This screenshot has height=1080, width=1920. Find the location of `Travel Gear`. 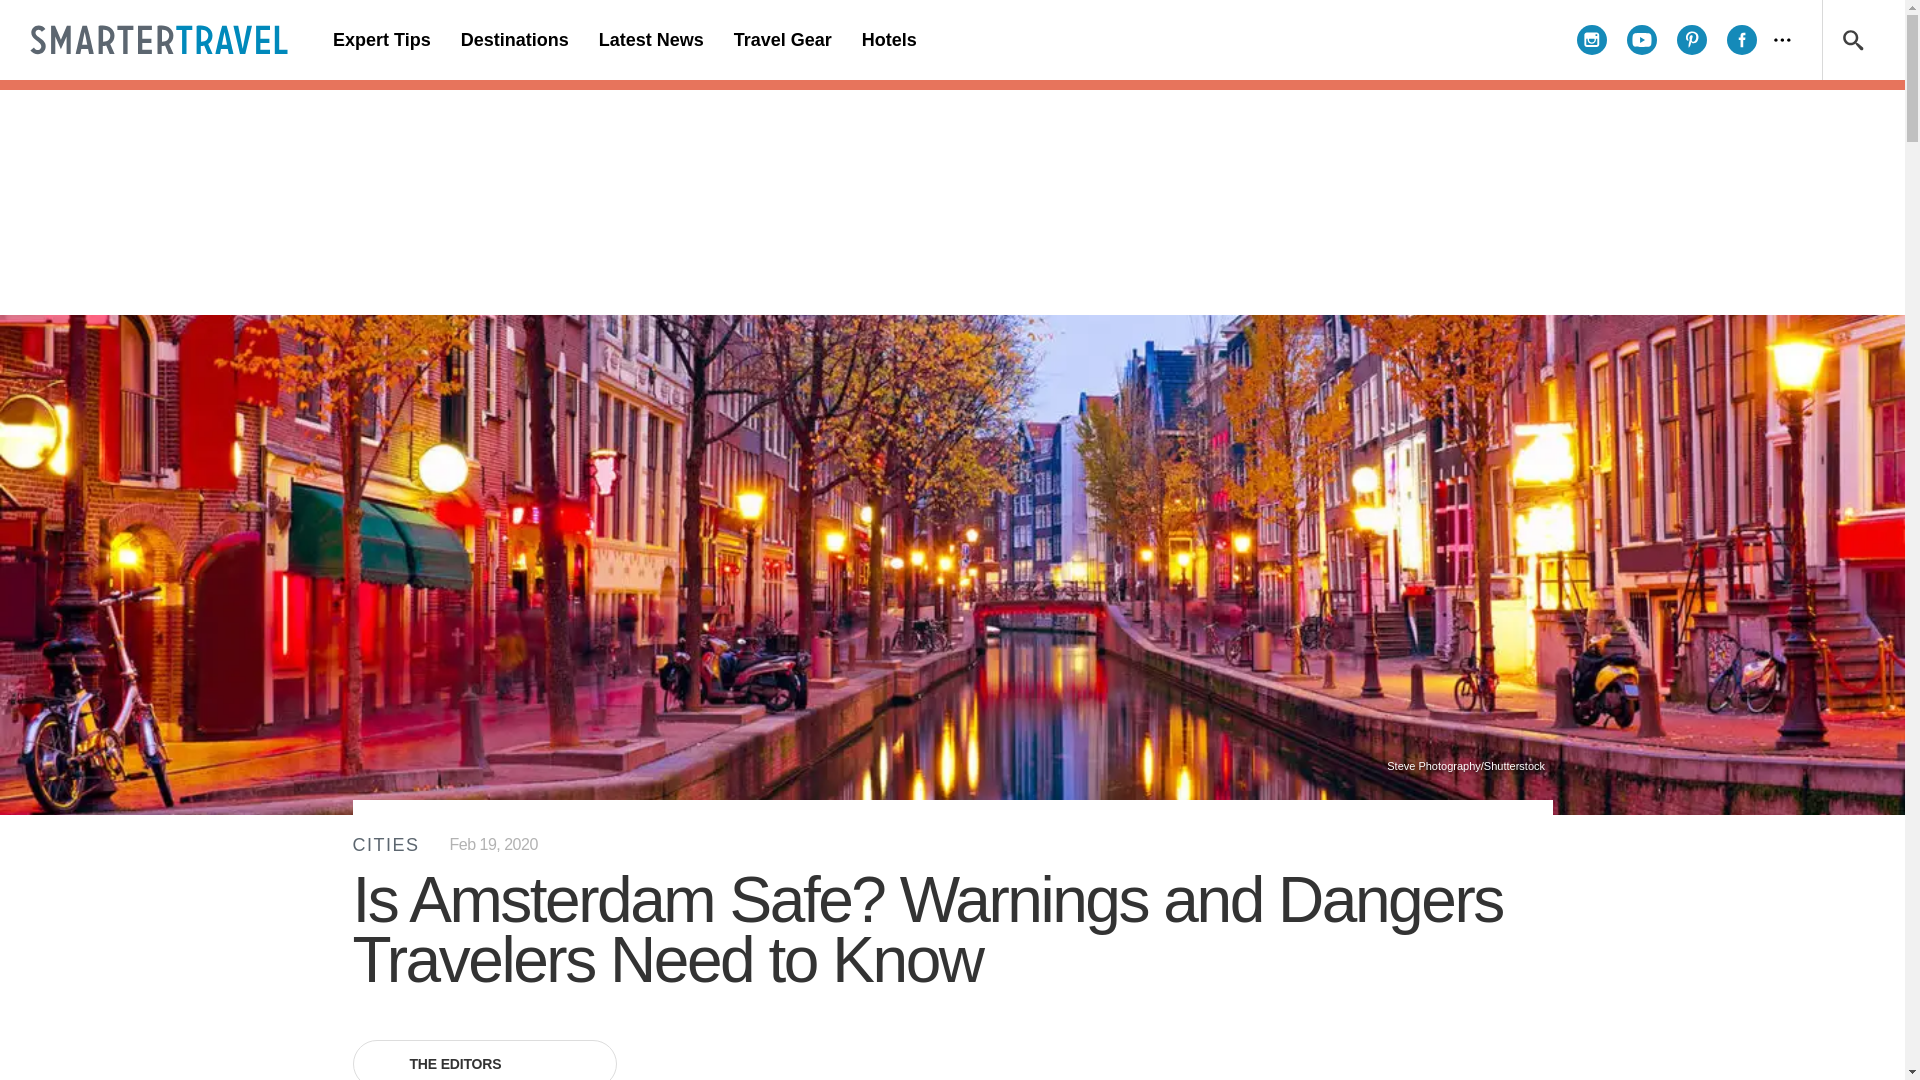

Travel Gear is located at coordinates (782, 40).